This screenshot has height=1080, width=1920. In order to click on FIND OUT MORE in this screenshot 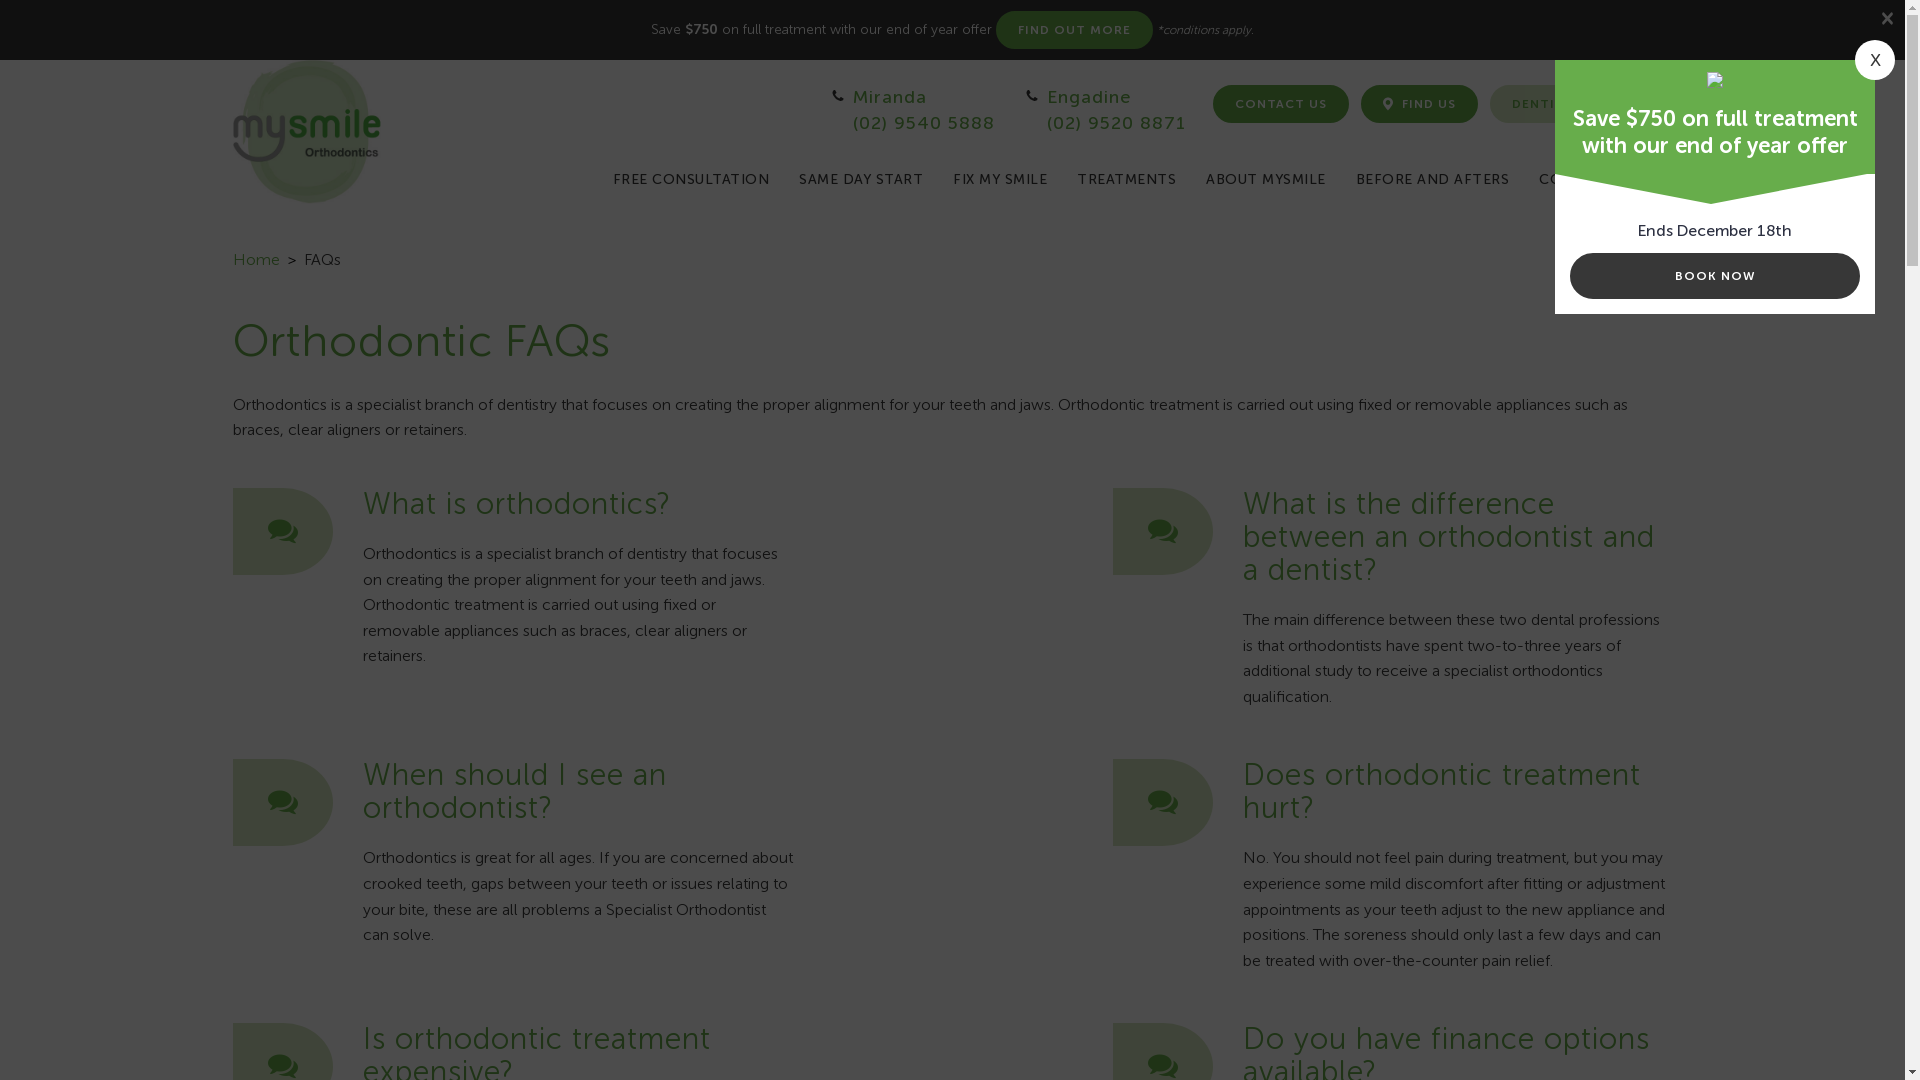, I will do `click(1074, 30)`.